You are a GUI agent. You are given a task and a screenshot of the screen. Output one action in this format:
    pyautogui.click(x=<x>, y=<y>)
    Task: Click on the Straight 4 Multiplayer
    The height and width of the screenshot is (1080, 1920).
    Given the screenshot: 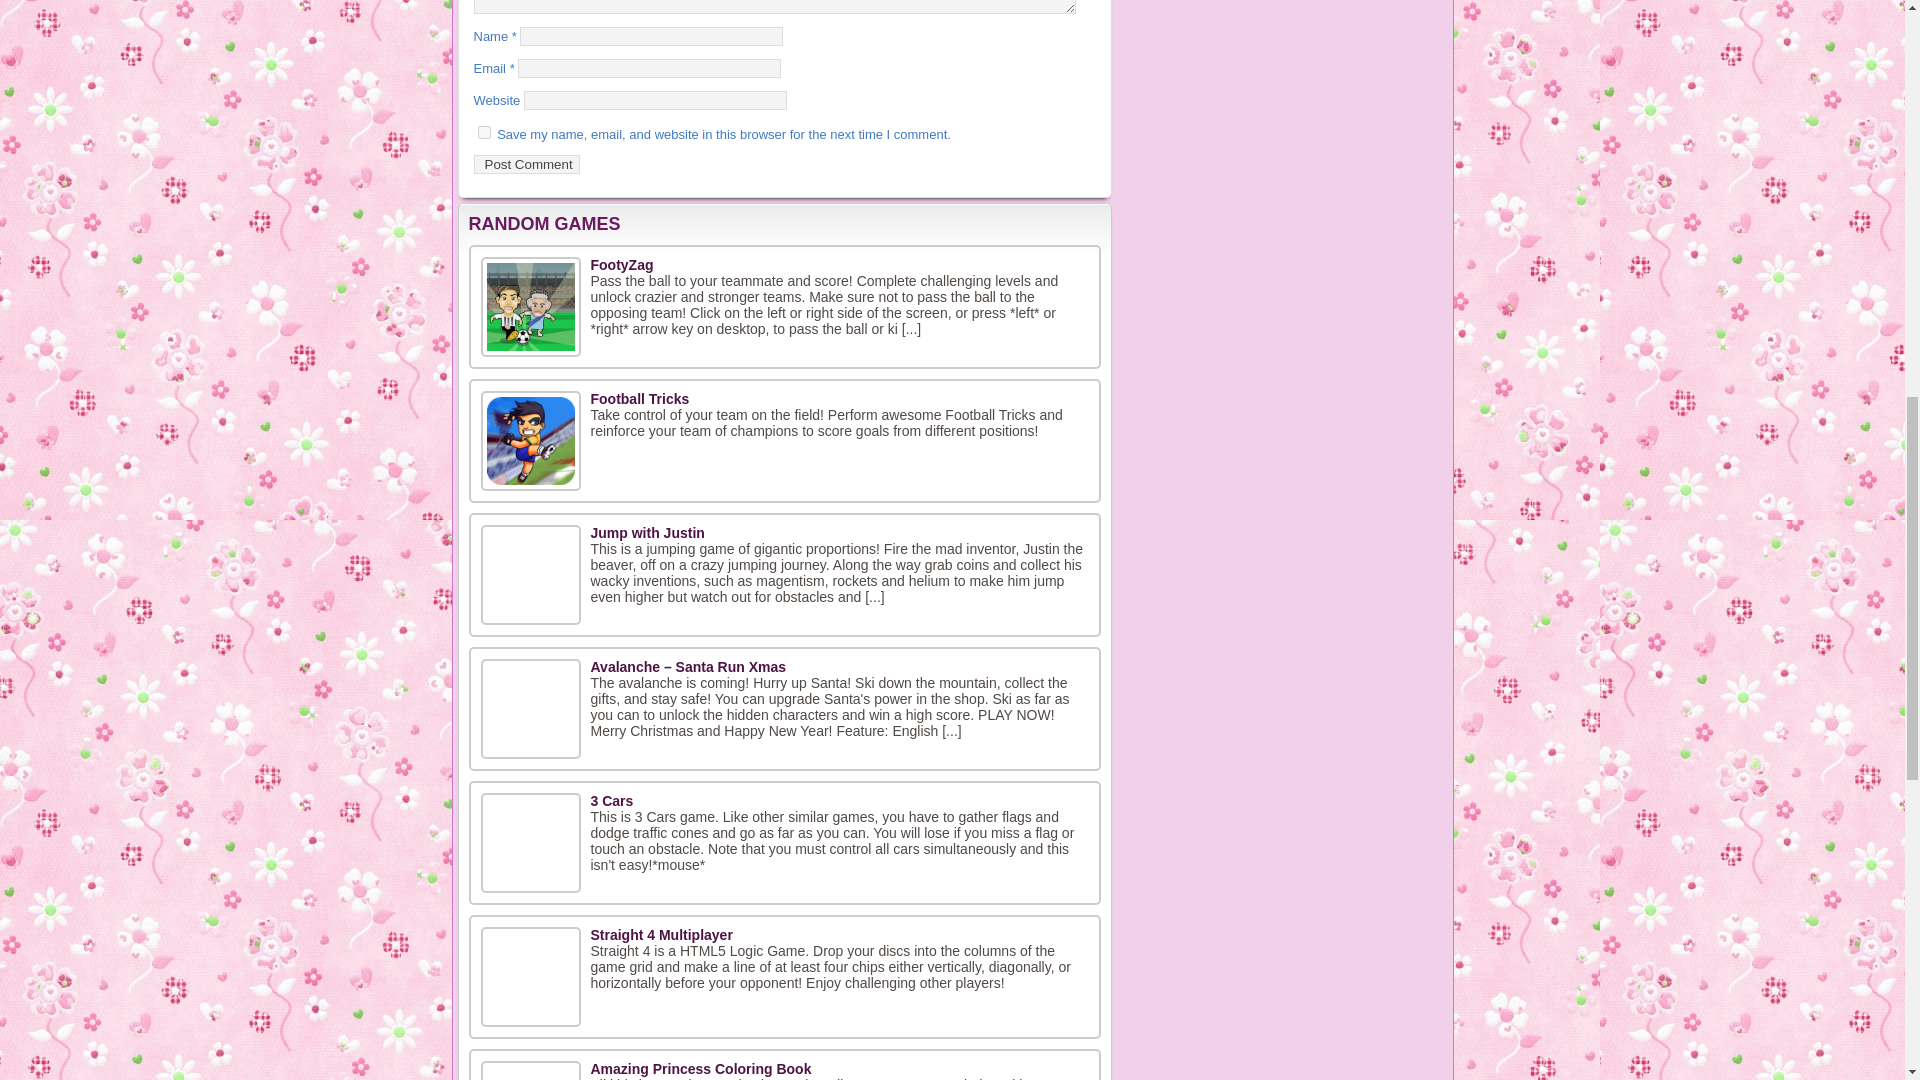 What is the action you would take?
    pyautogui.click(x=660, y=934)
    